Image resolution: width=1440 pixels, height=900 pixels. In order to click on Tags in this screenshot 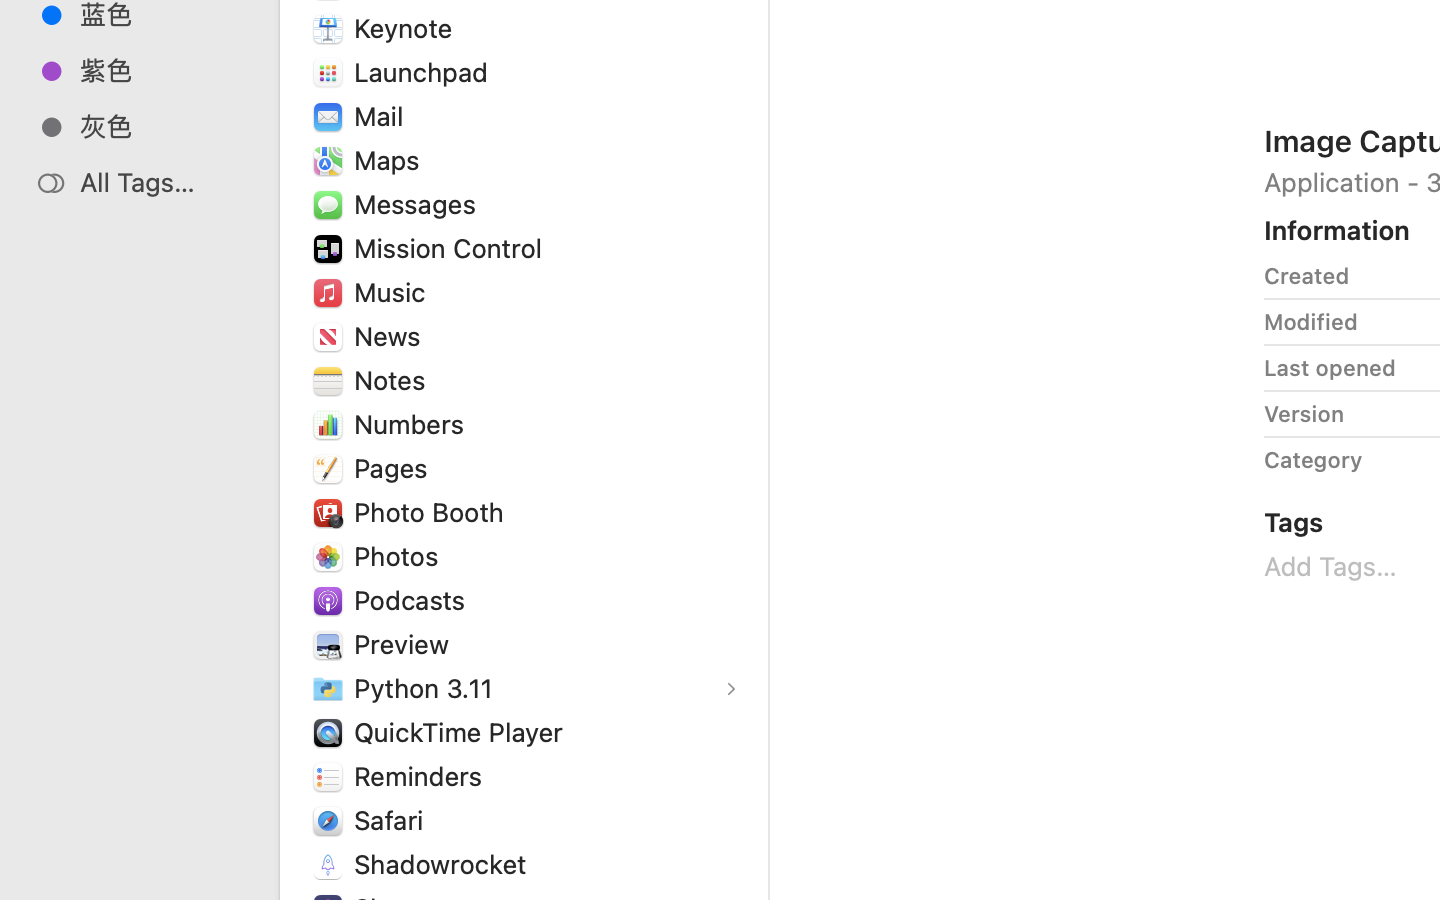, I will do `click(1294, 522)`.